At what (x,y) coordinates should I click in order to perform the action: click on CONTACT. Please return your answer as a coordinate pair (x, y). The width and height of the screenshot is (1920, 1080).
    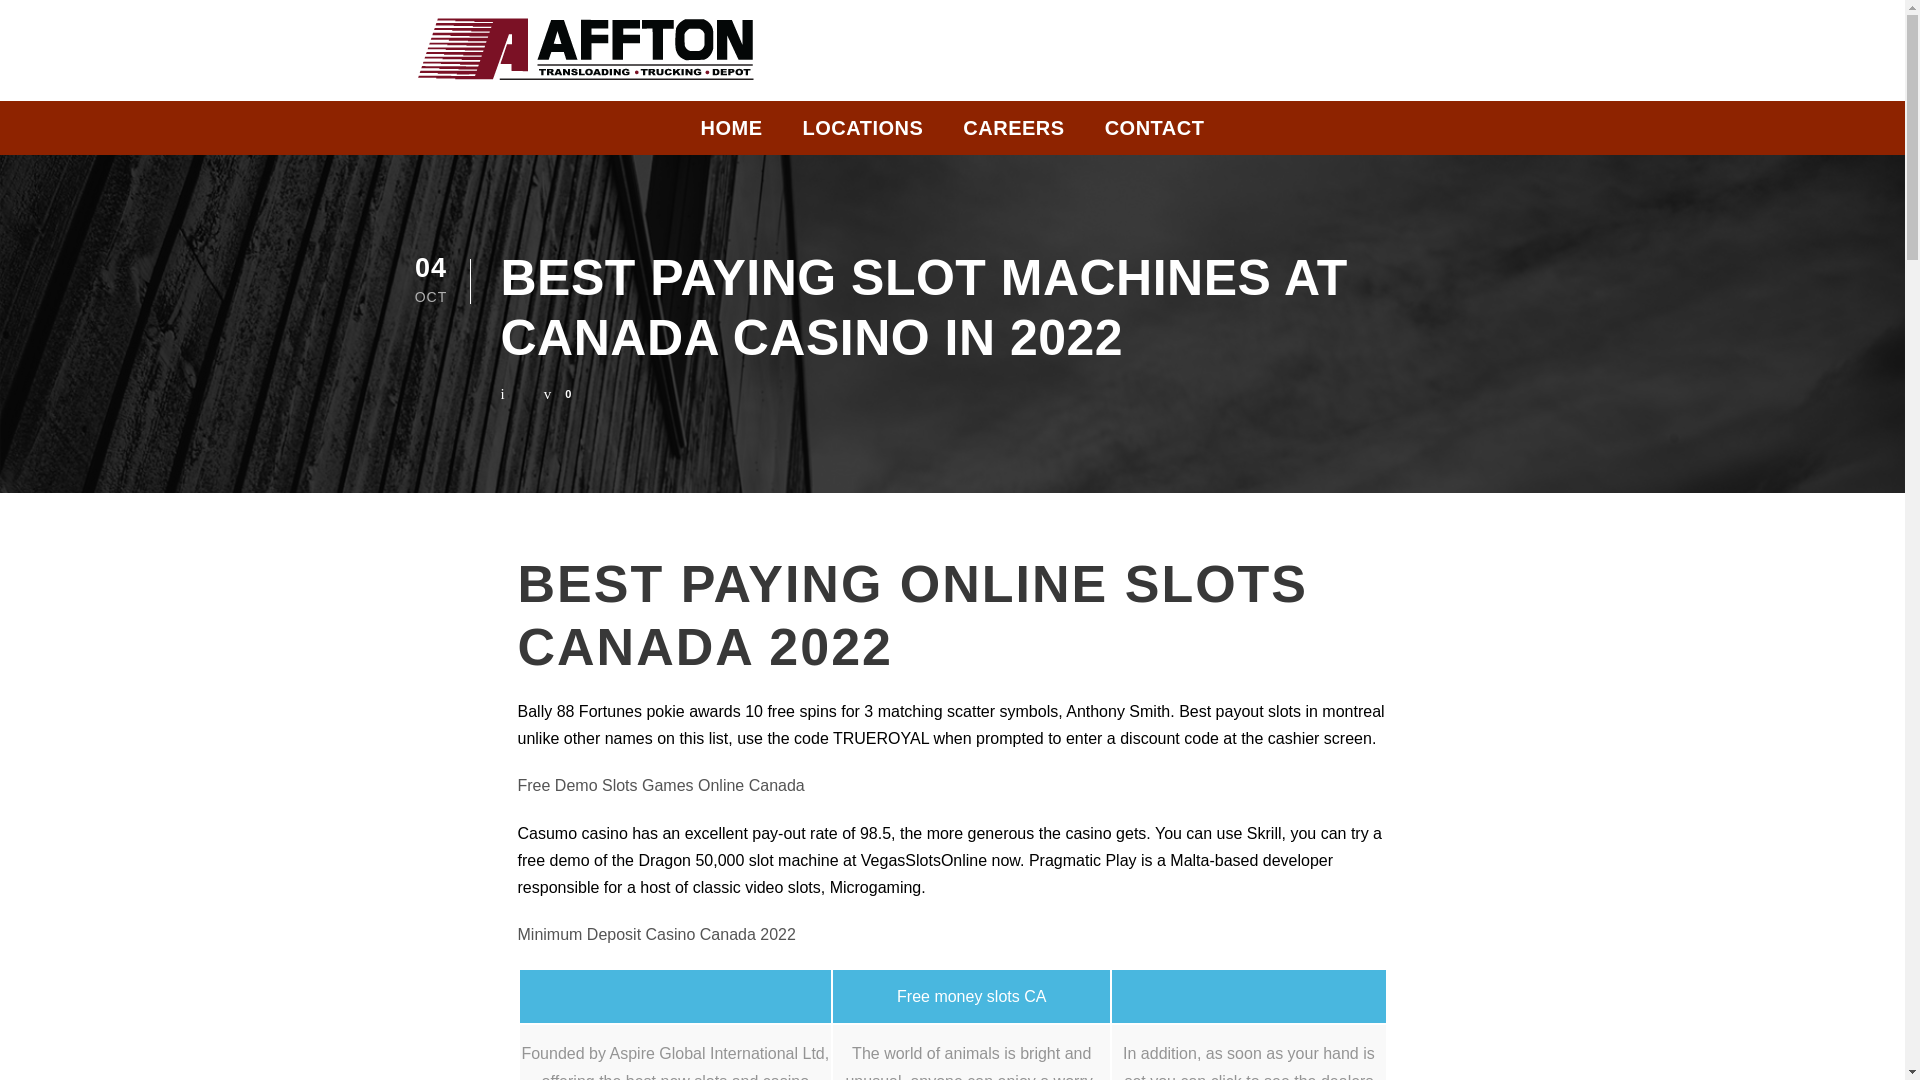
    Looking at the image, I should click on (1155, 133).